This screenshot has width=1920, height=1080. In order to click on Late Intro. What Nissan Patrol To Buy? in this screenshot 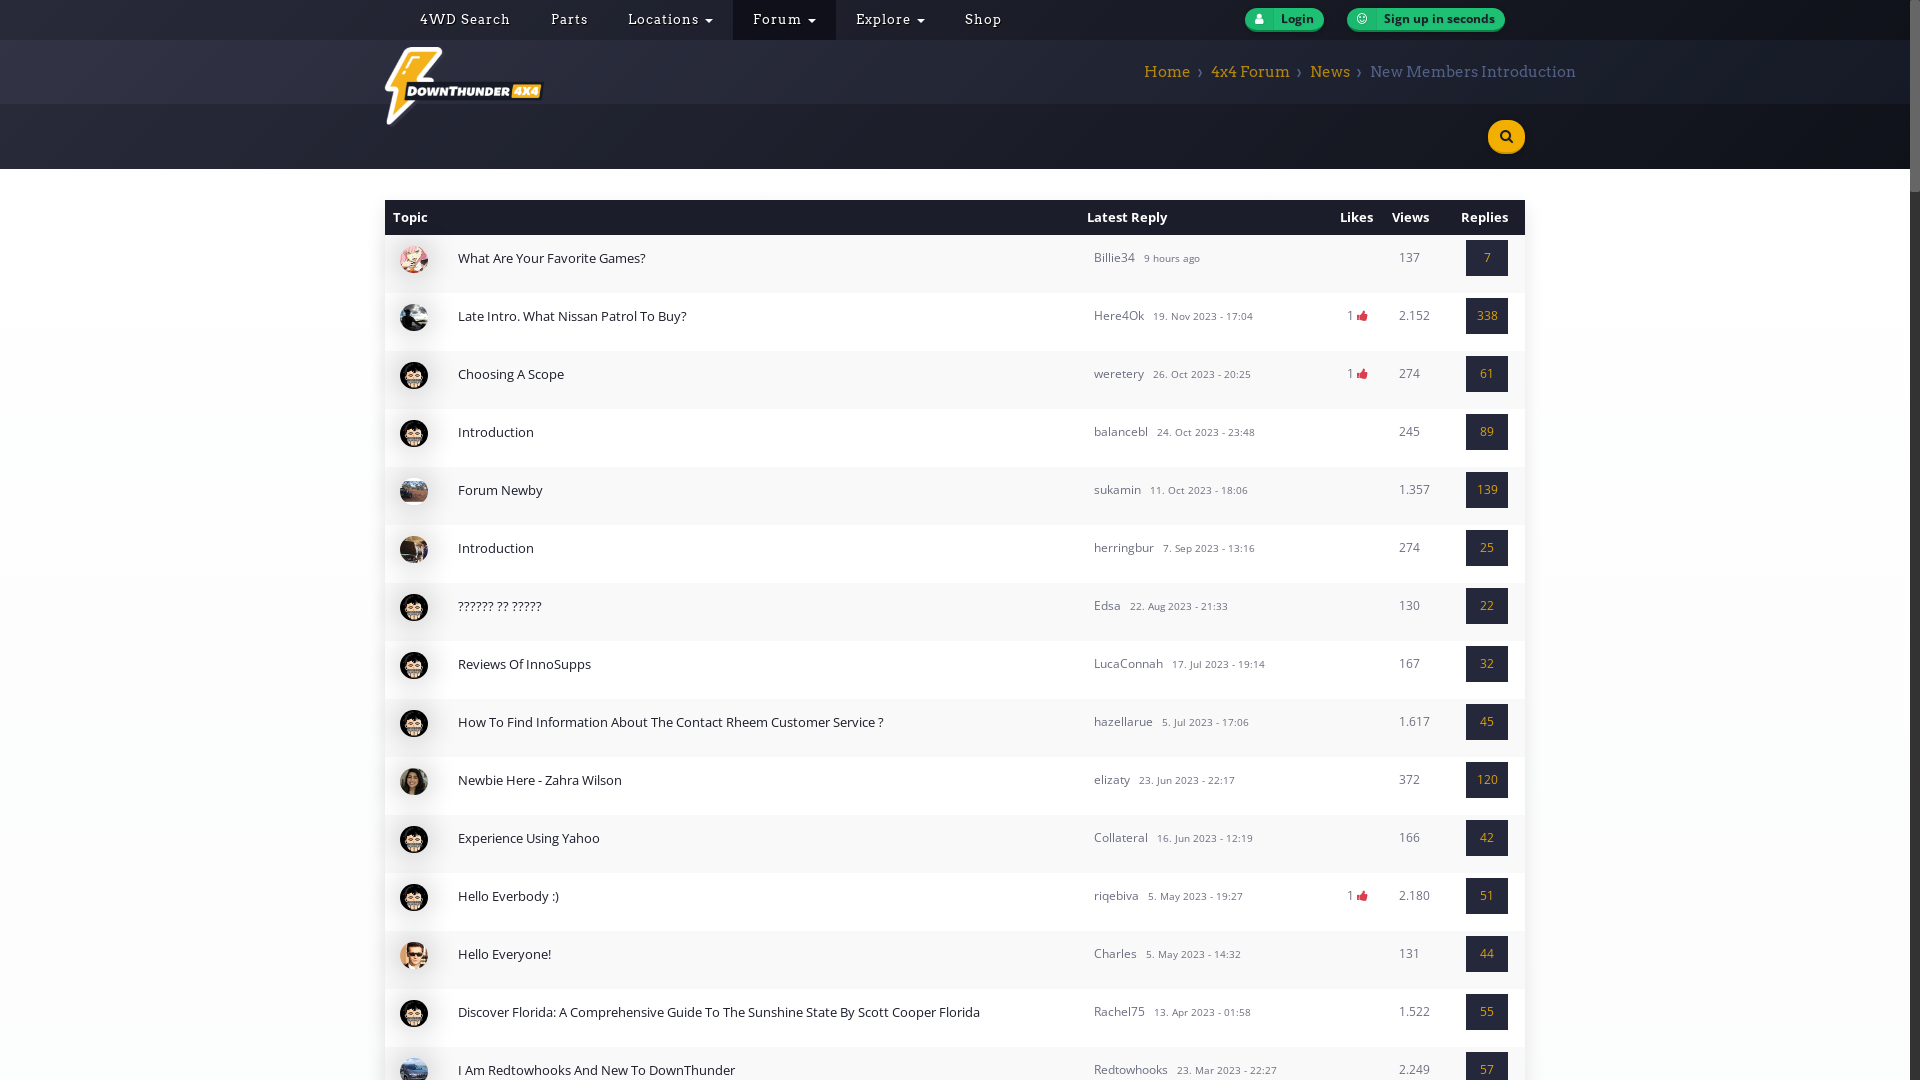, I will do `click(572, 316)`.